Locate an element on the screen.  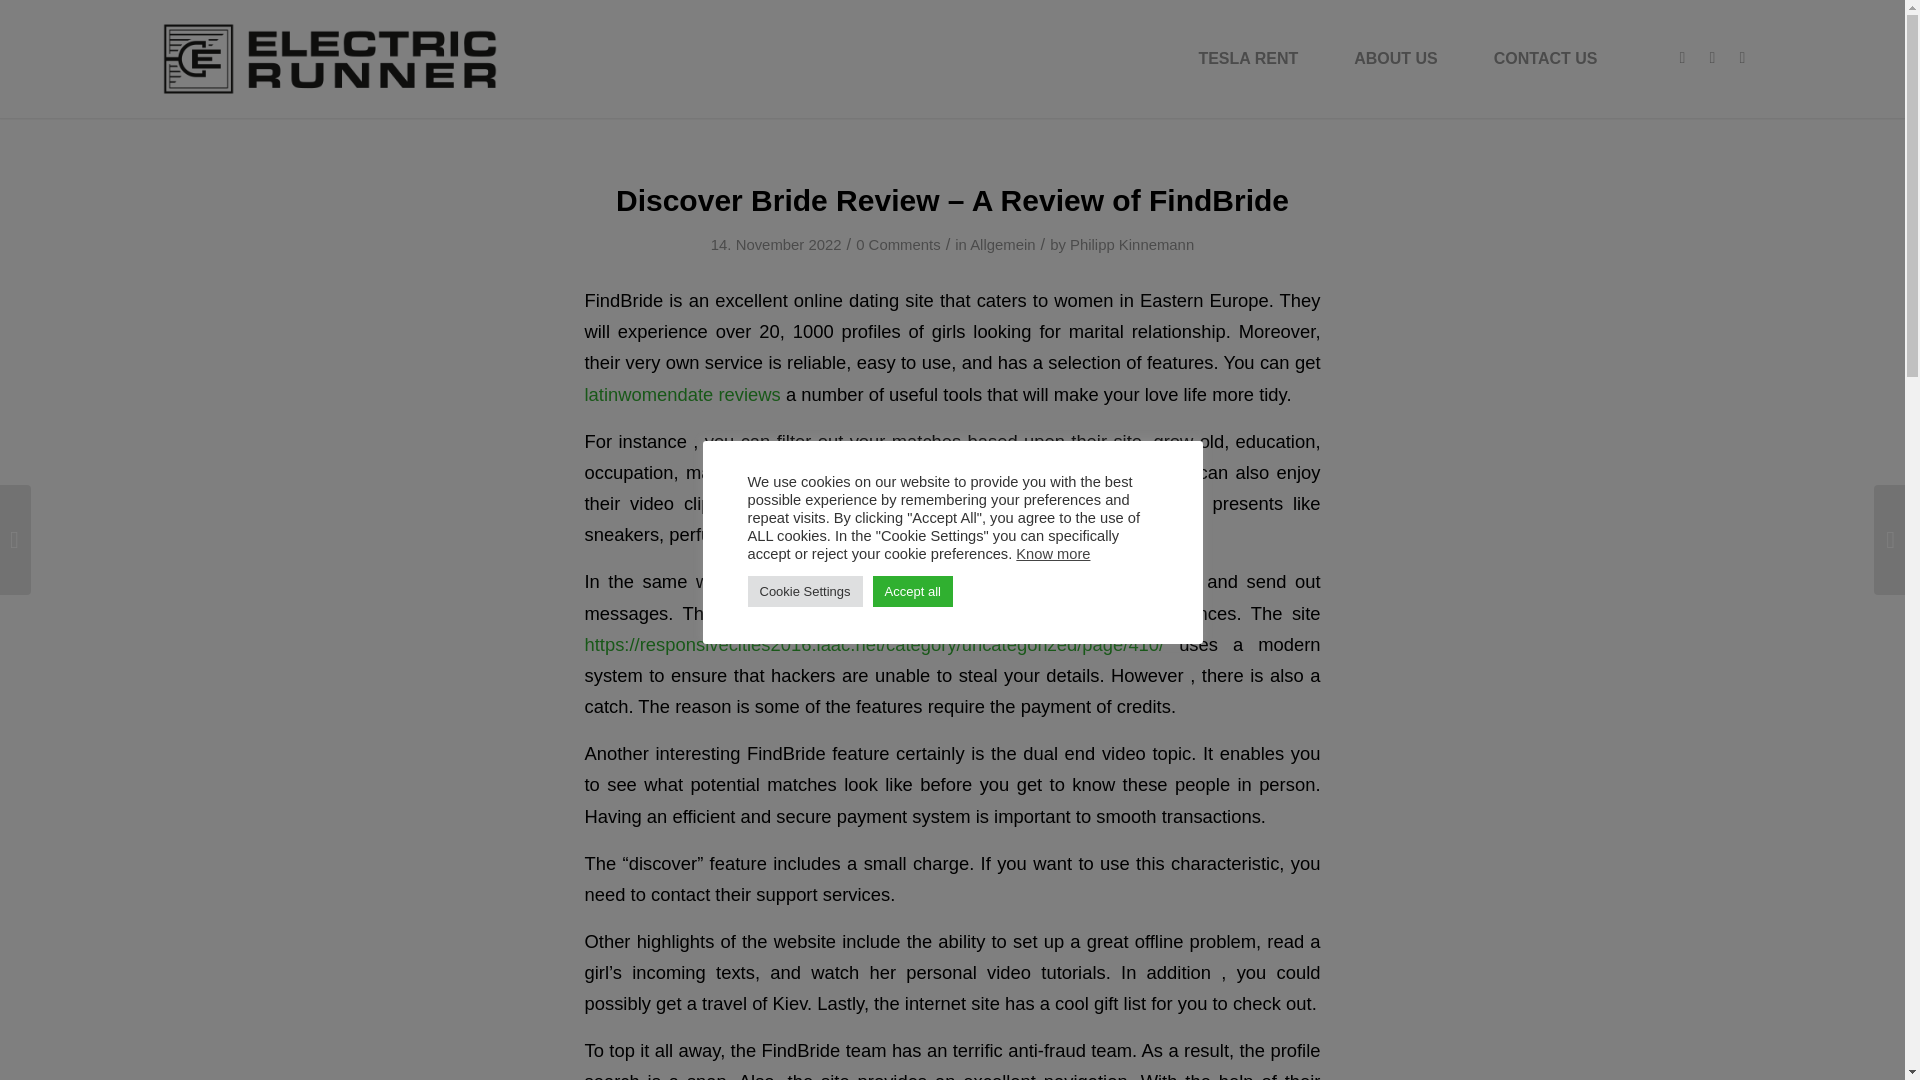
Posts by Philipp Kinnemann is located at coordinates (1132, 244).